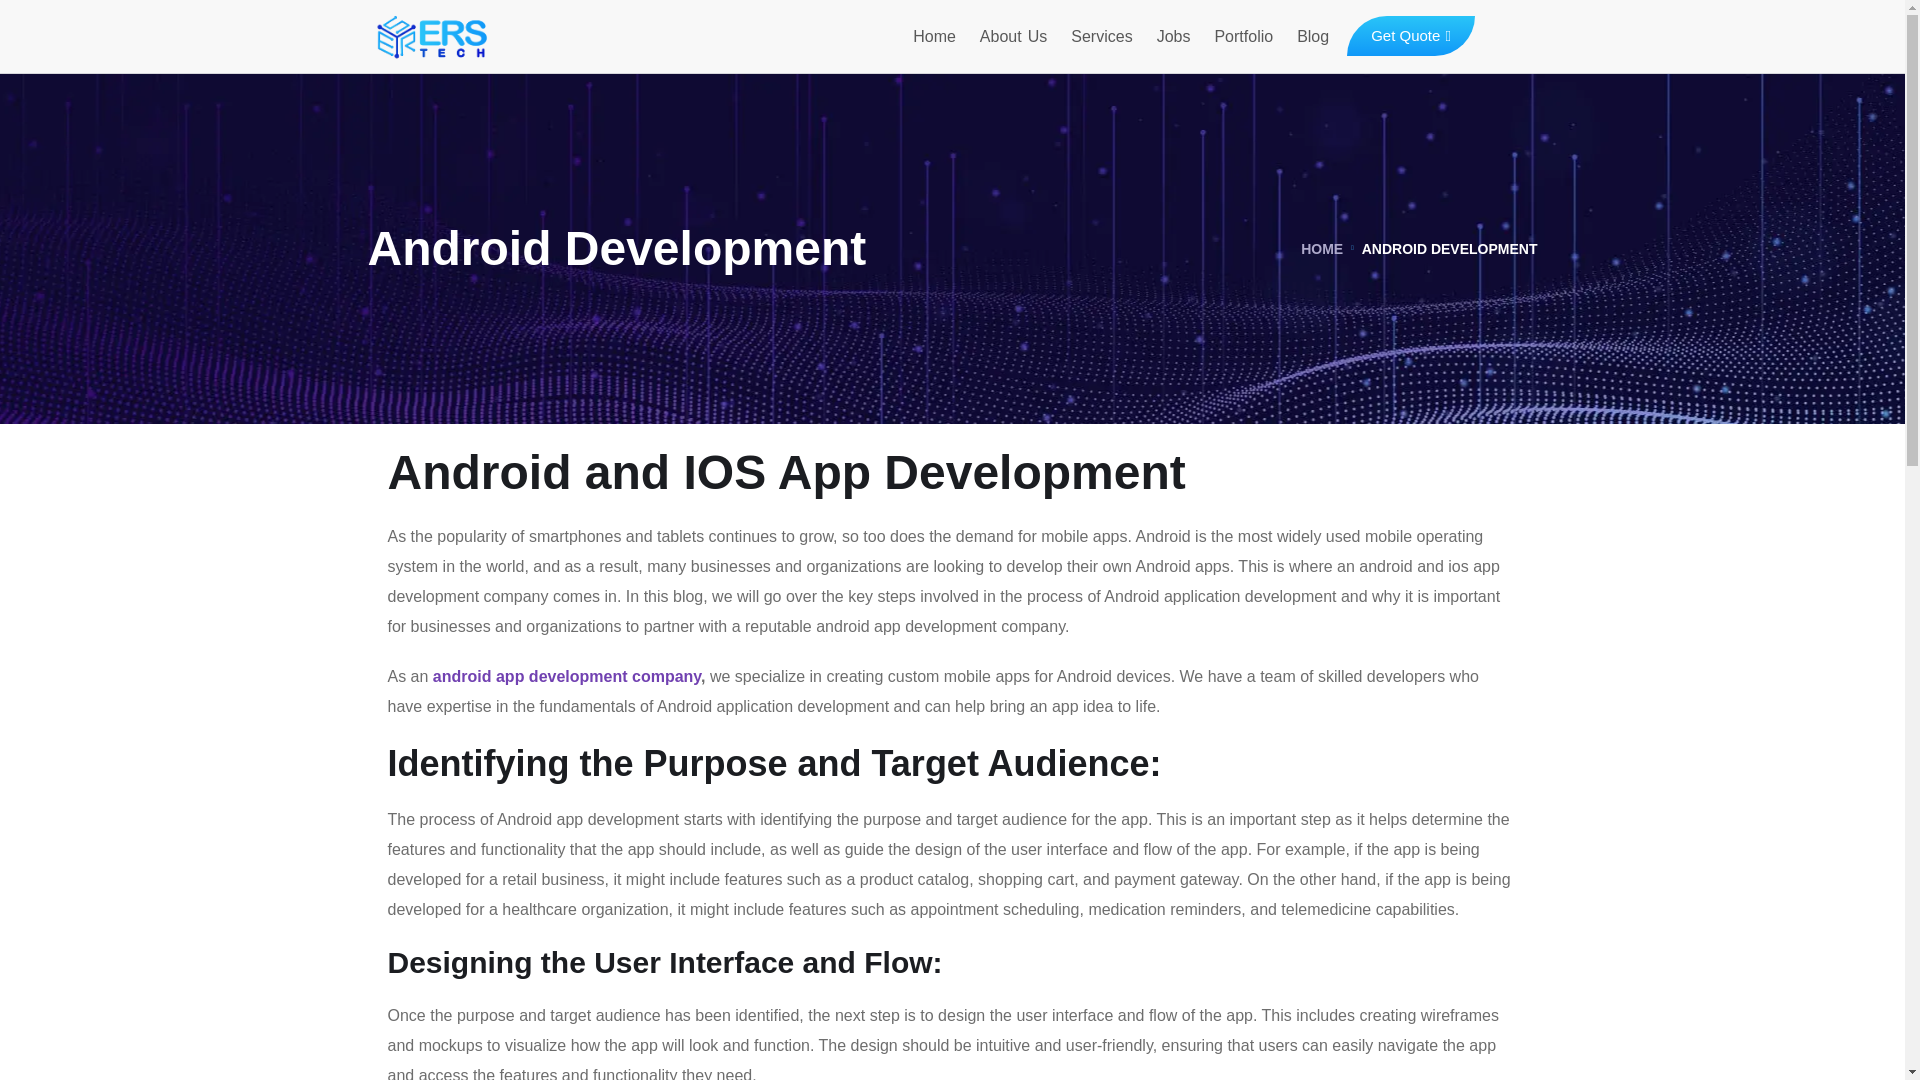  Describe the element at coordinates (566, 676) in the screenshot. I see `android app development company` at that location.